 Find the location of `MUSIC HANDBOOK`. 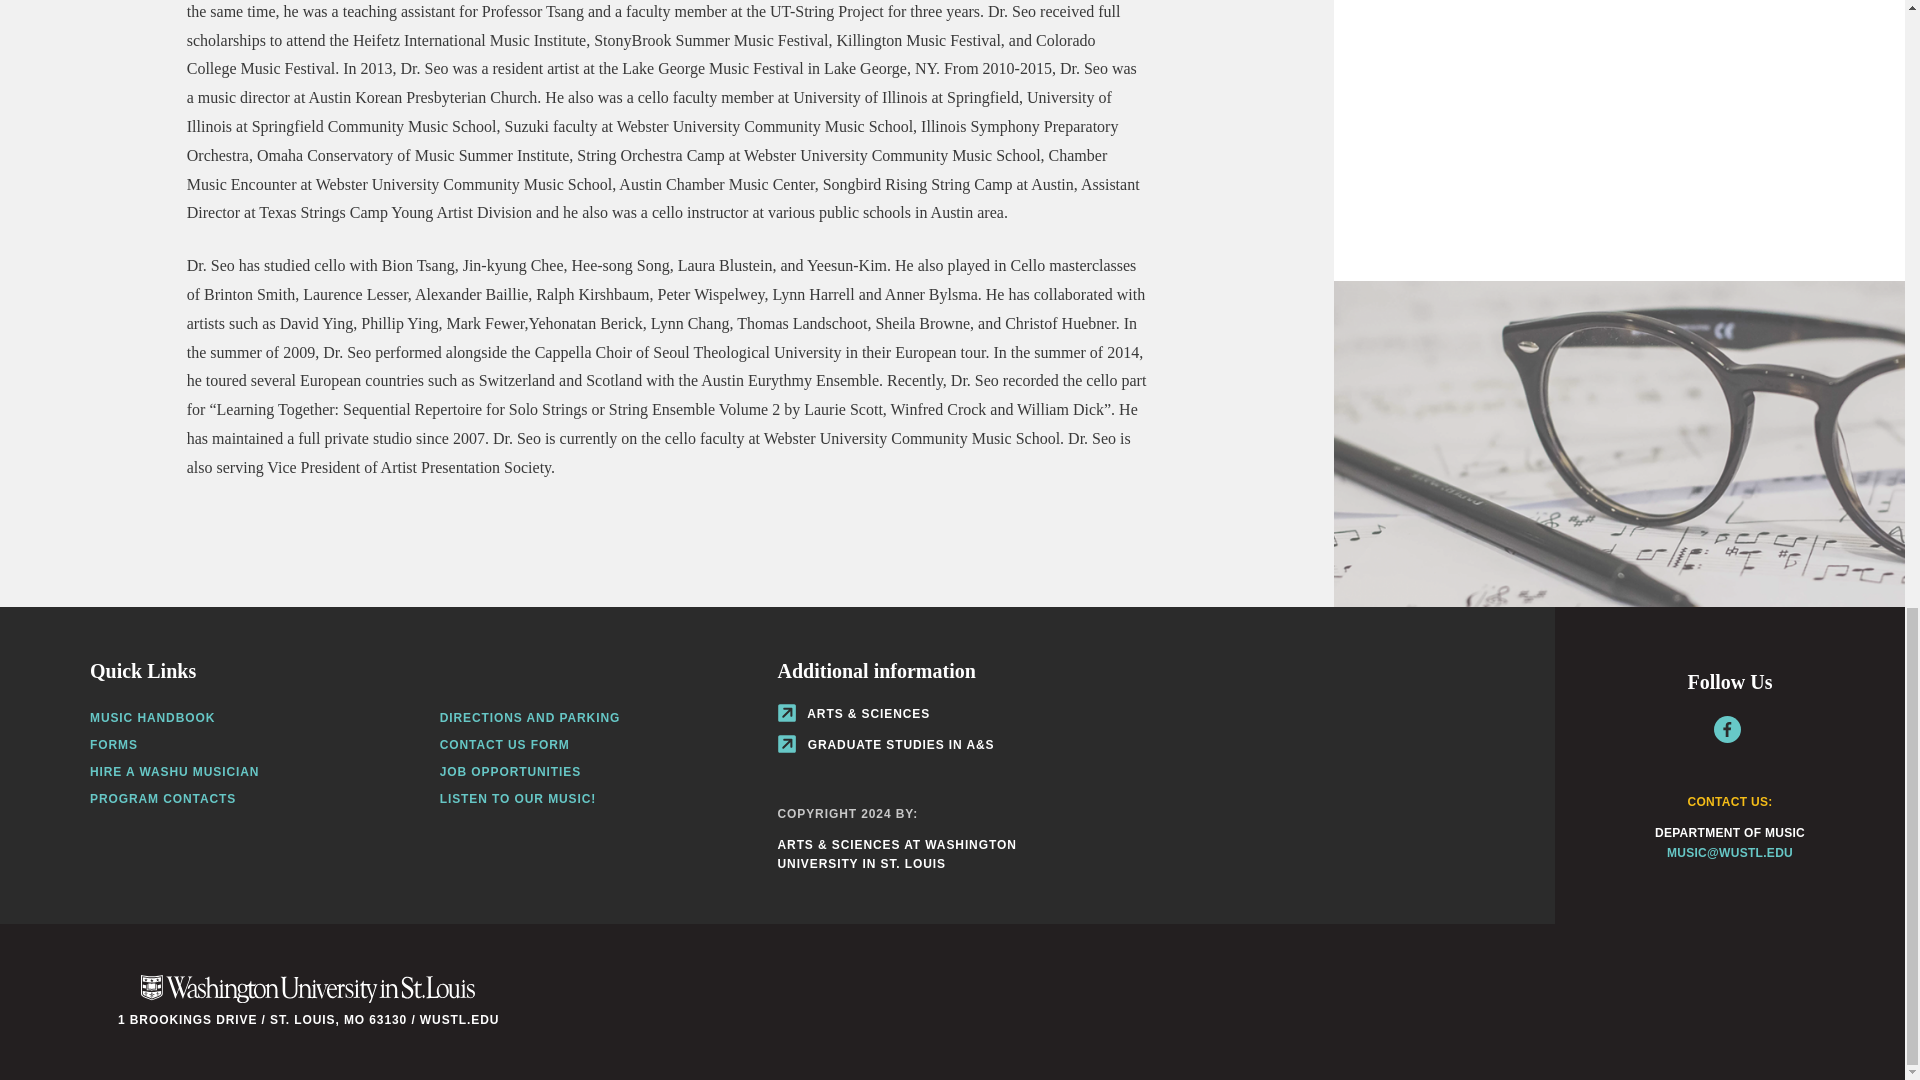

MUSIC HANDBOOK is located at coordinates (152, 717).